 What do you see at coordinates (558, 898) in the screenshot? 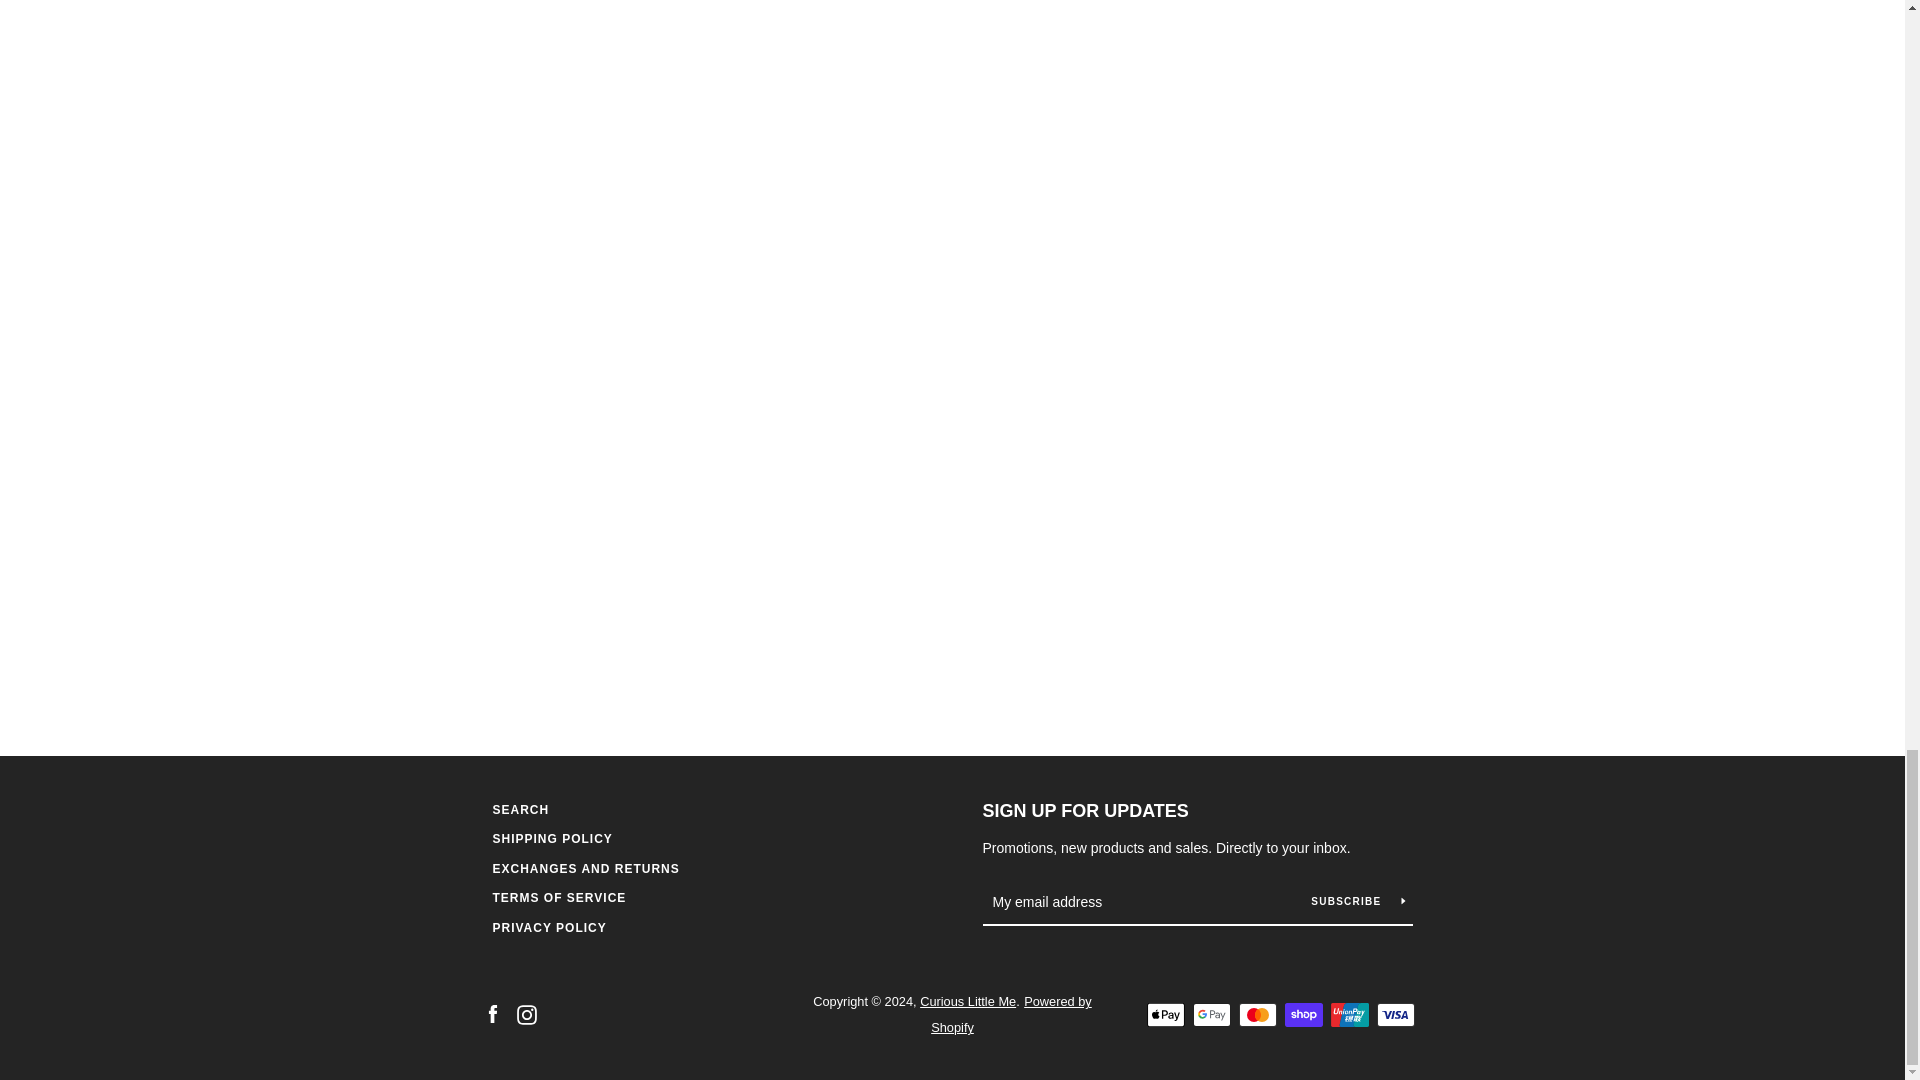
I see `TERMS OF SERVICE` at bounding box center [558, 898].